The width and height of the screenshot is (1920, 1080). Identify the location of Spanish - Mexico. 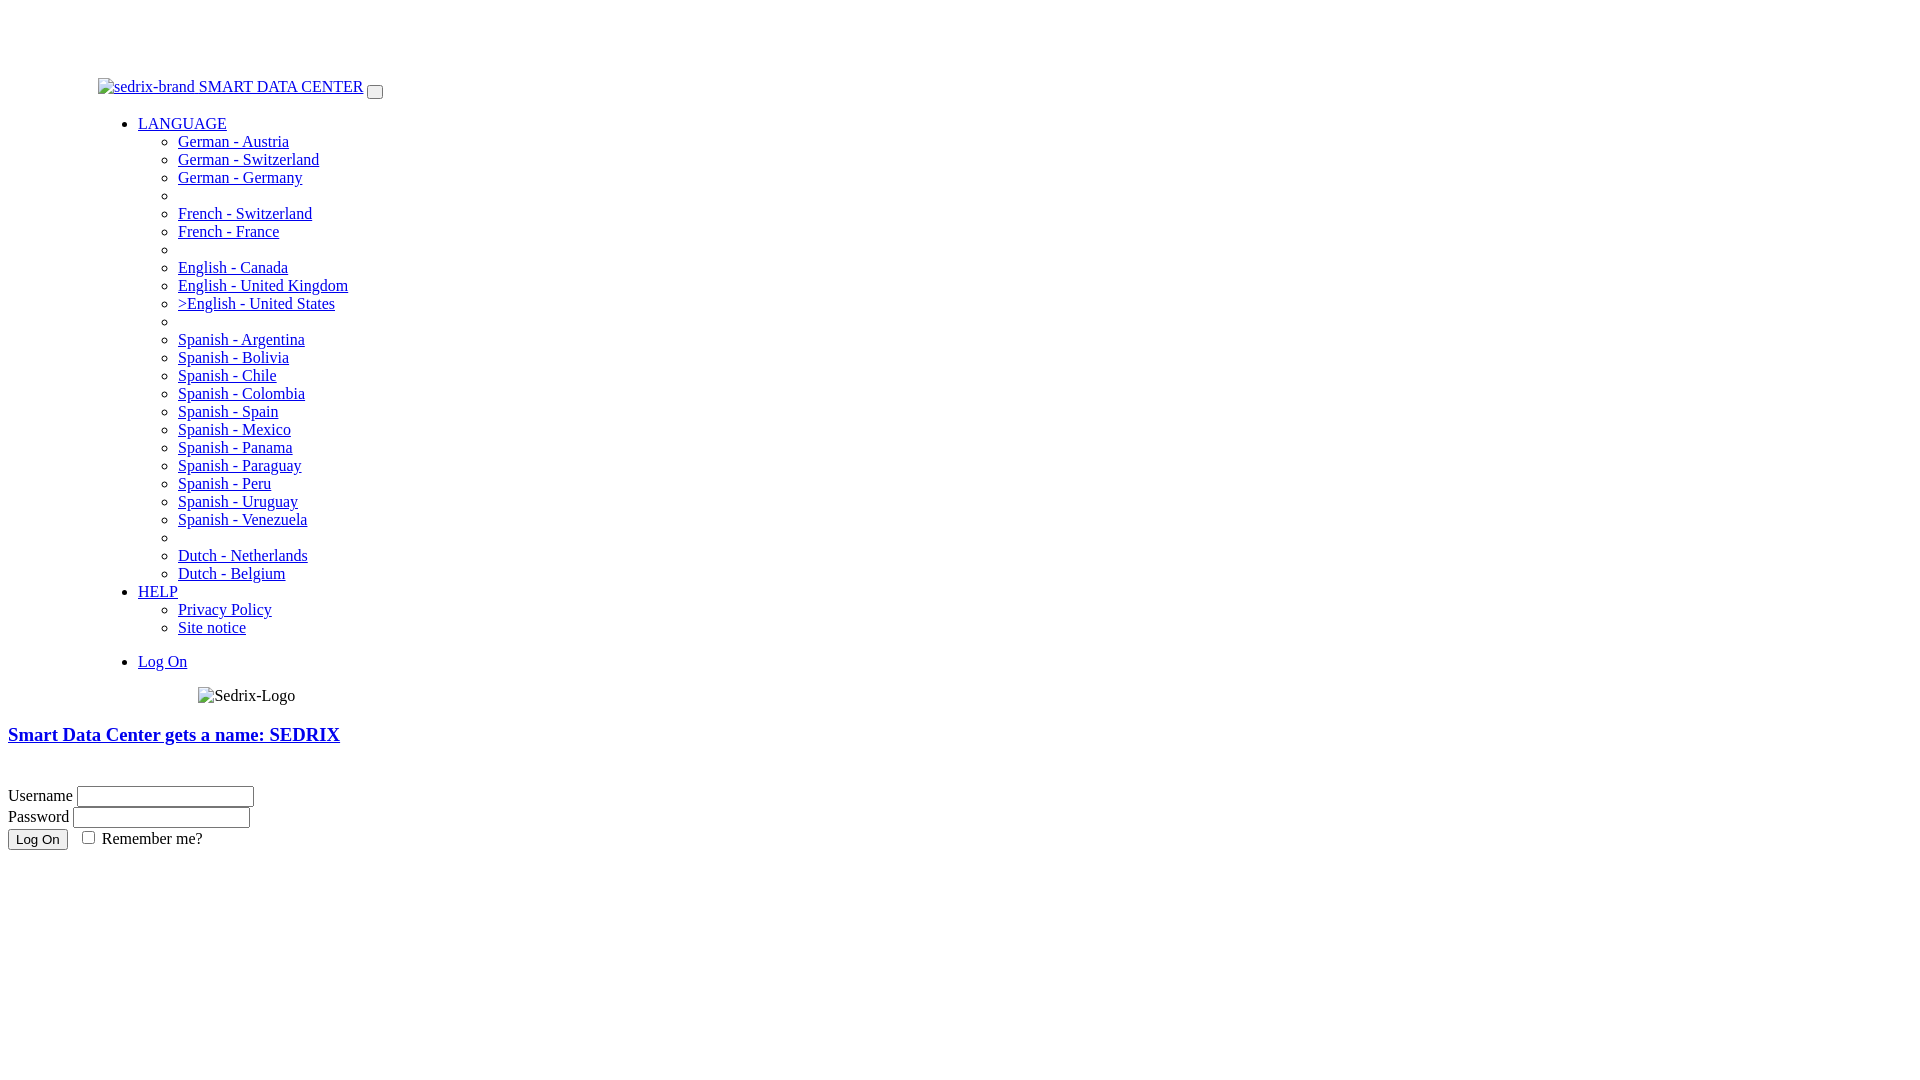
(234, 430).